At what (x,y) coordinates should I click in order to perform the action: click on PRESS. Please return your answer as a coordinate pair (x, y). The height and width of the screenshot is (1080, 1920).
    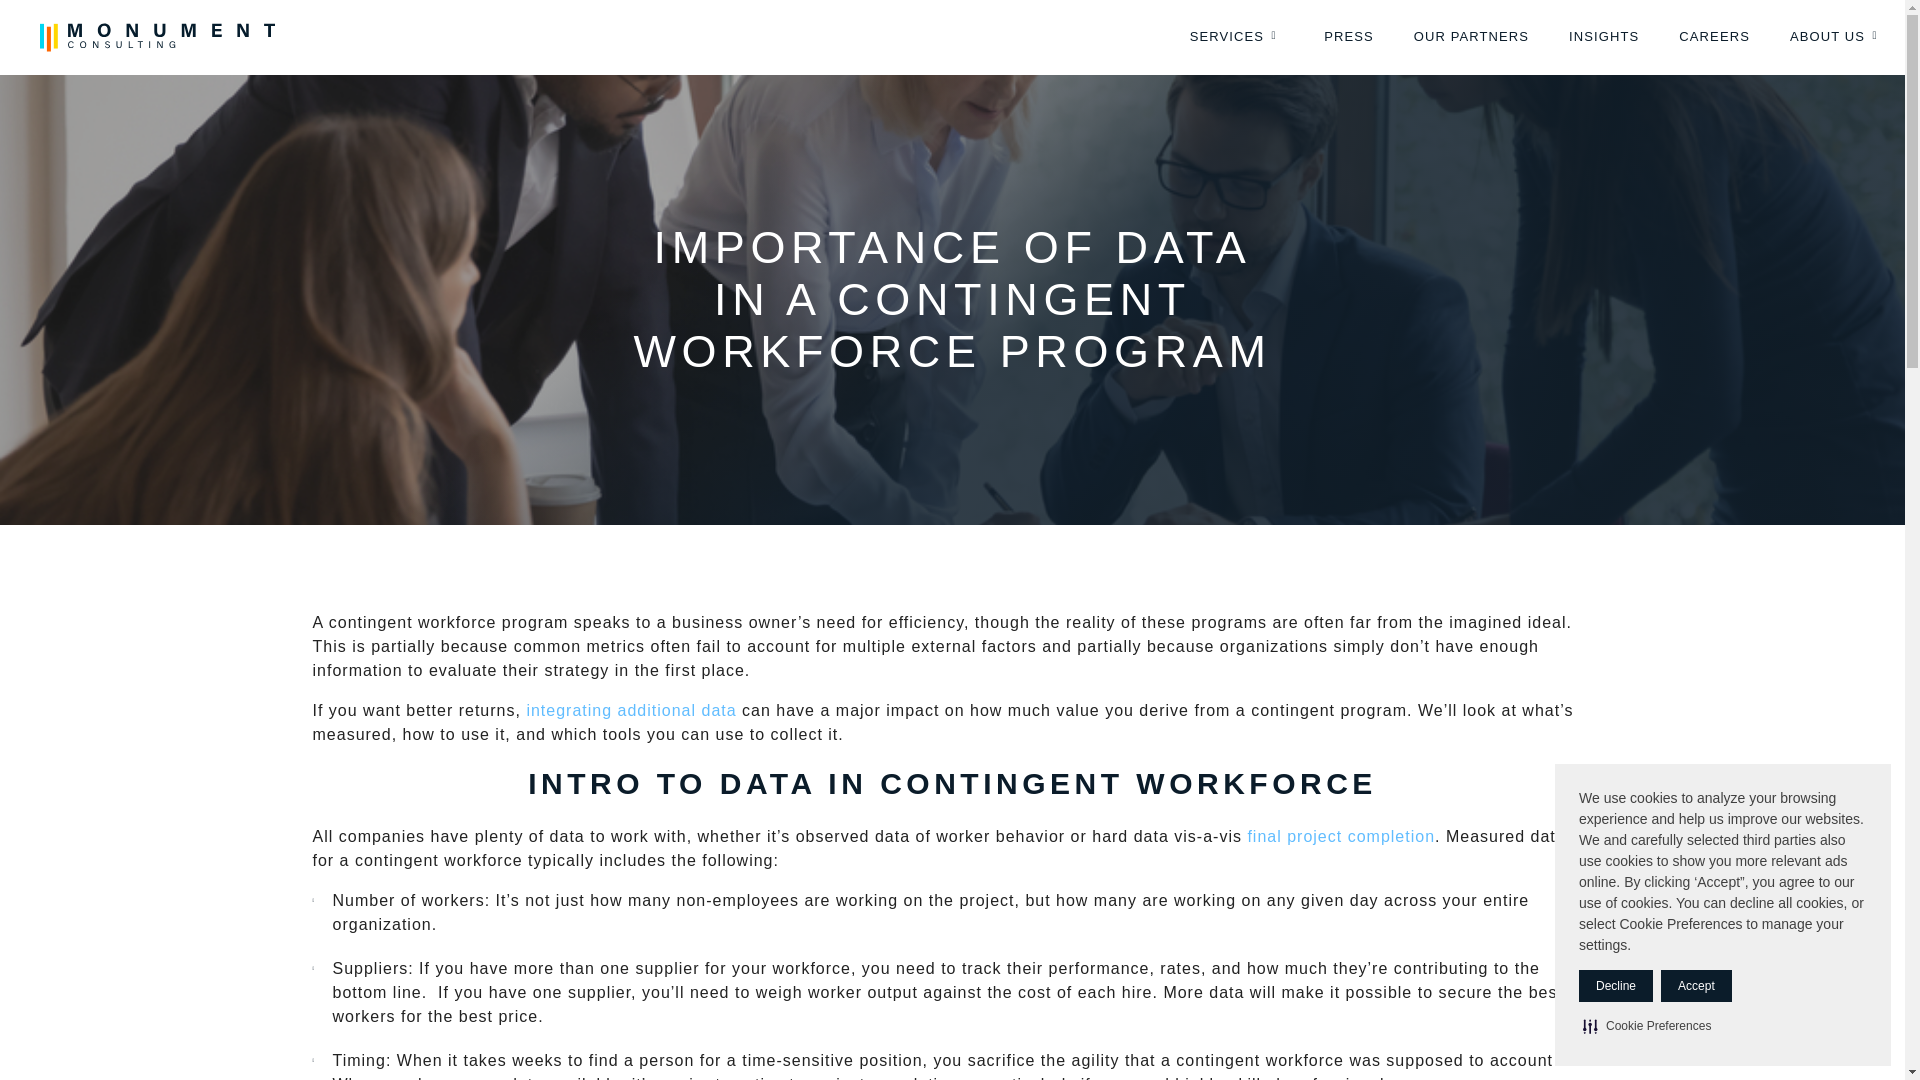
    Looking at the image, I should click on (1348, 37).